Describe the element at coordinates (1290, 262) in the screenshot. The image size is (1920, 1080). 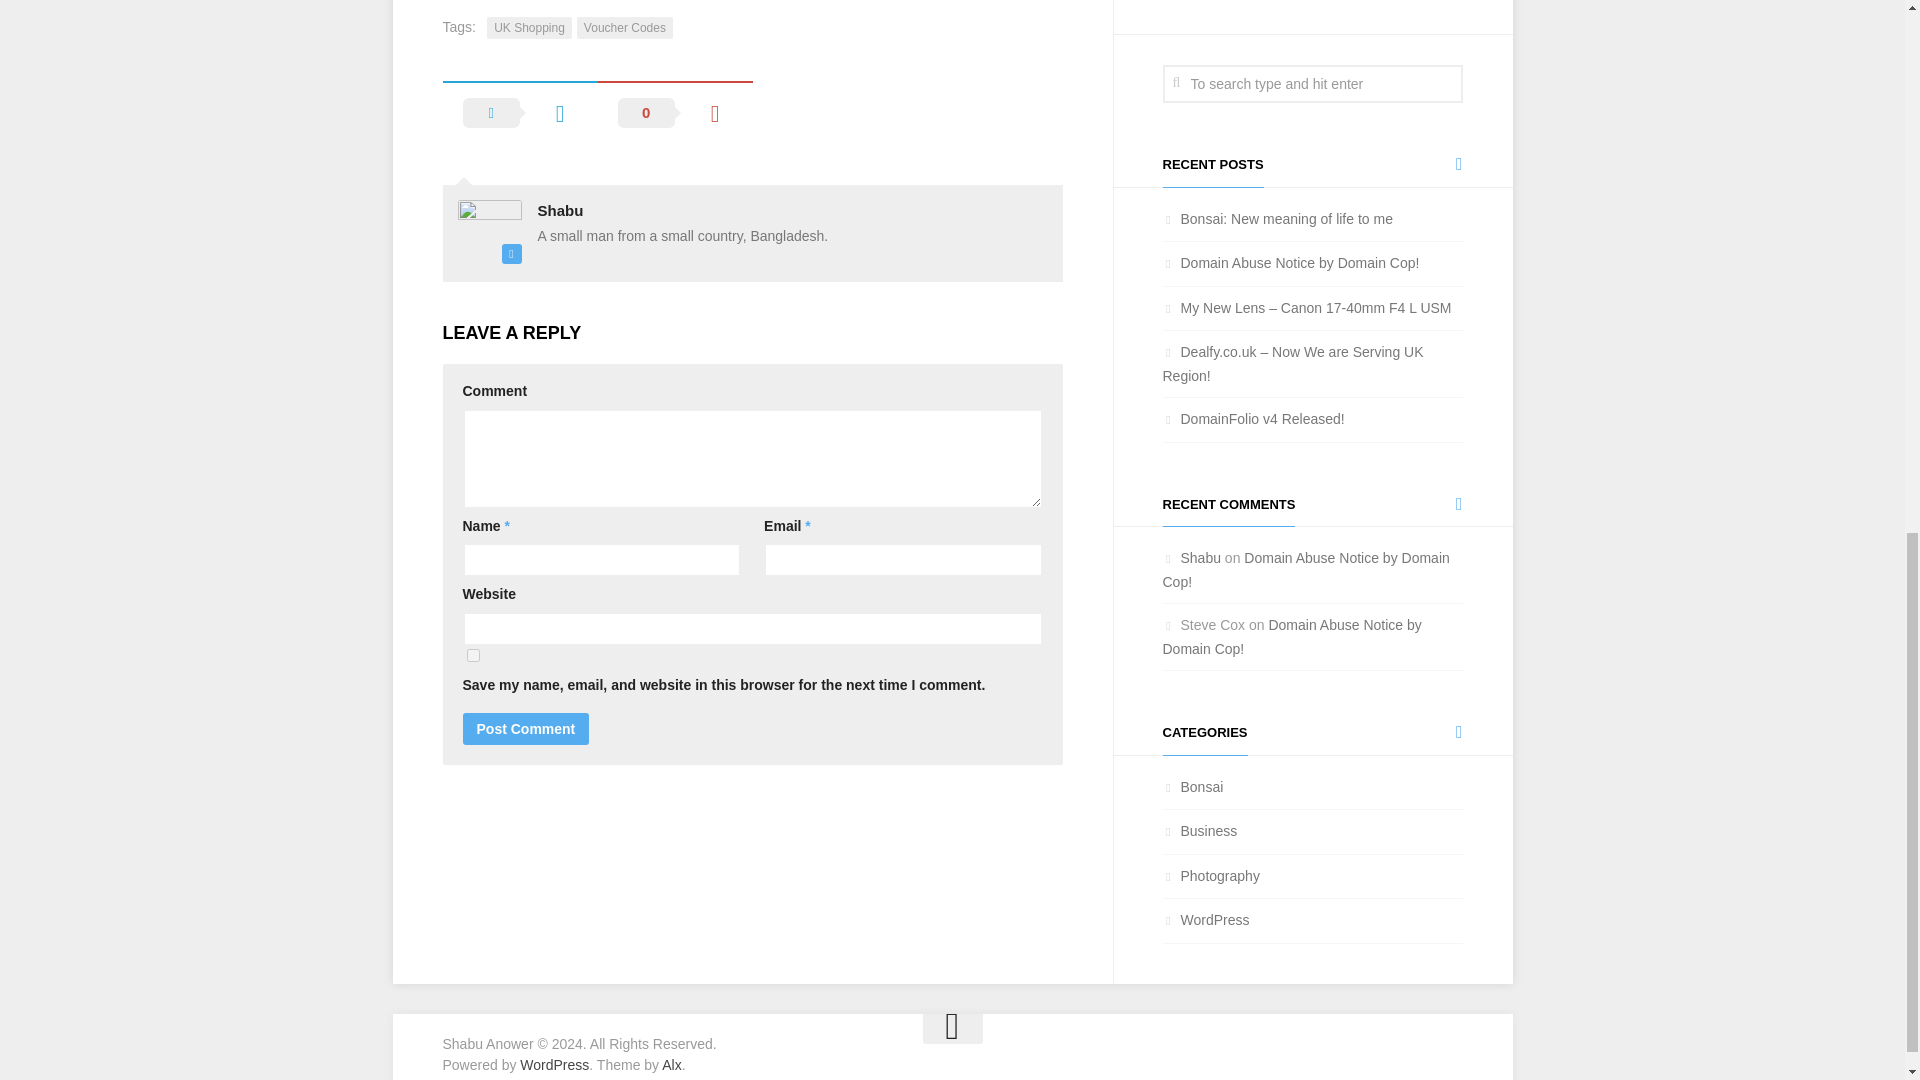
I see `Photography` at that location.